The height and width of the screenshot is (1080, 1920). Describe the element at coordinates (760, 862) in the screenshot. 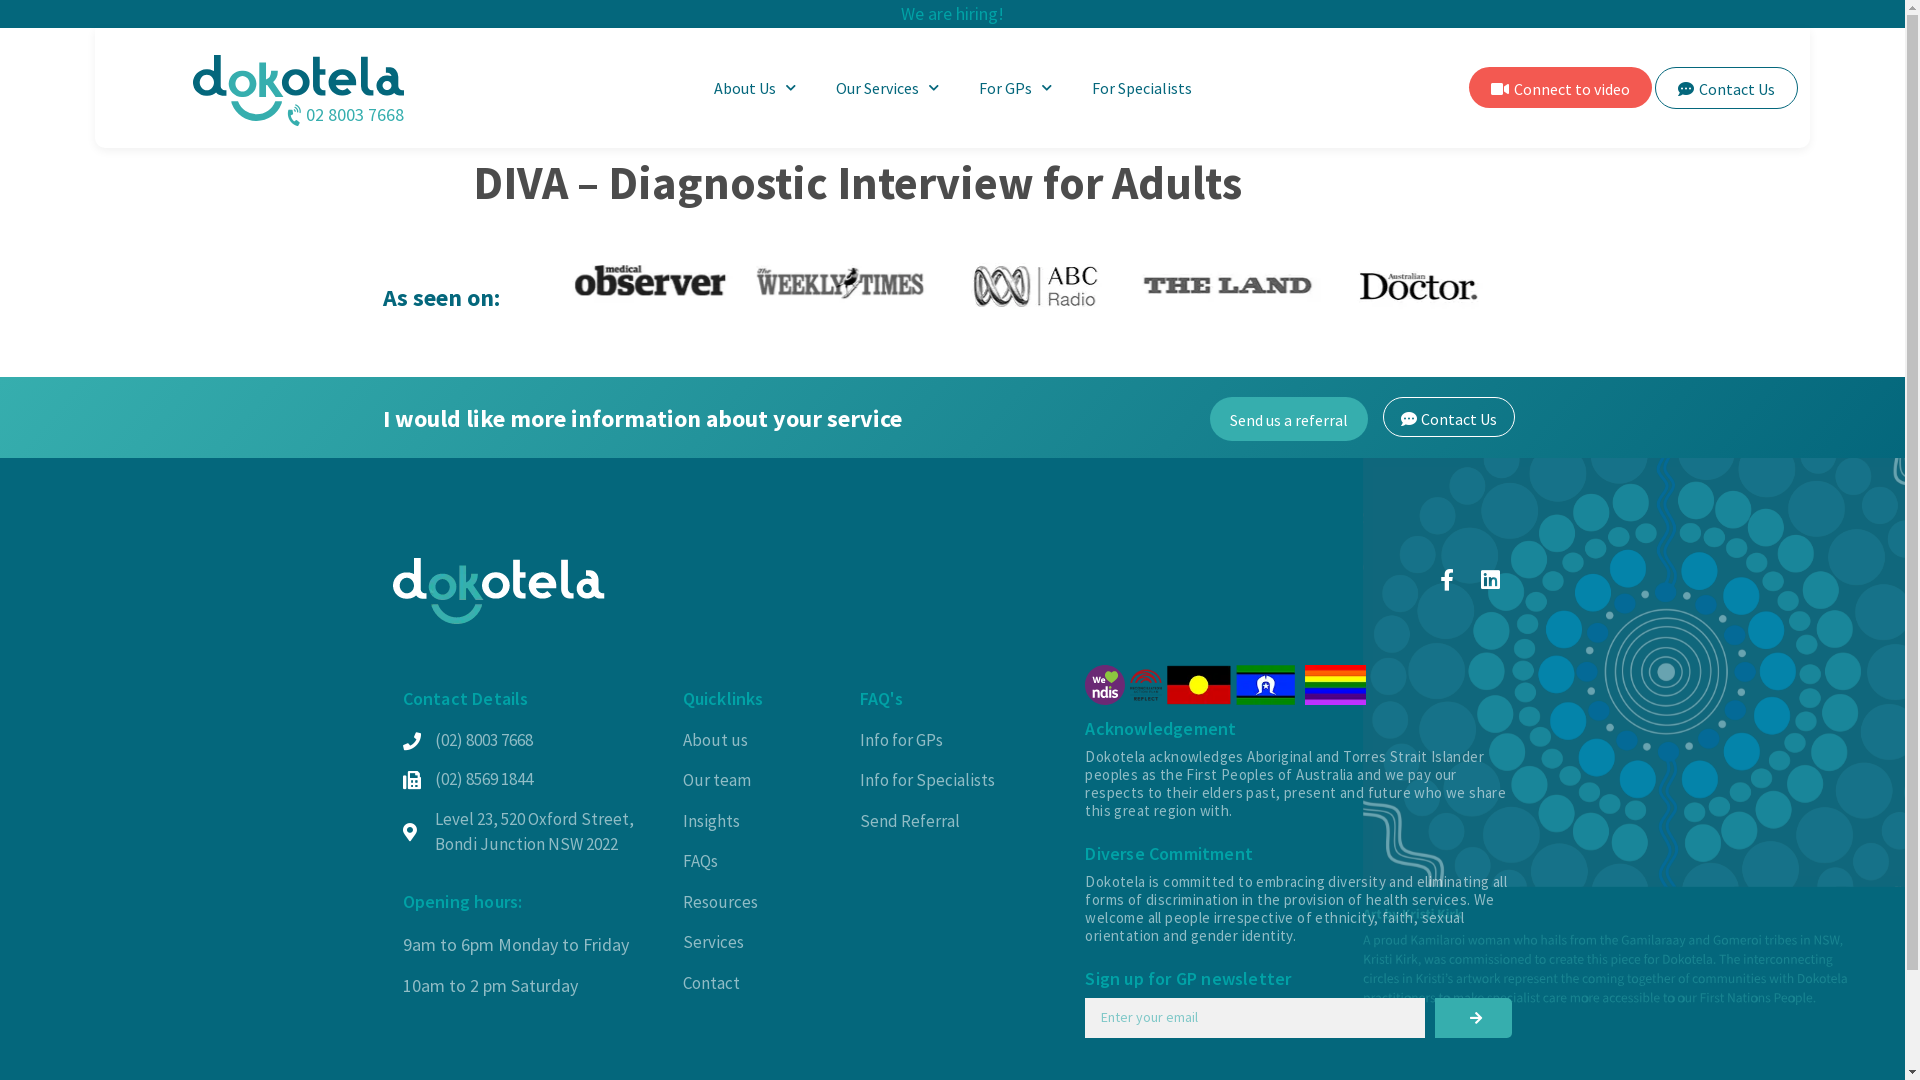

I see `FAQs` at that location.